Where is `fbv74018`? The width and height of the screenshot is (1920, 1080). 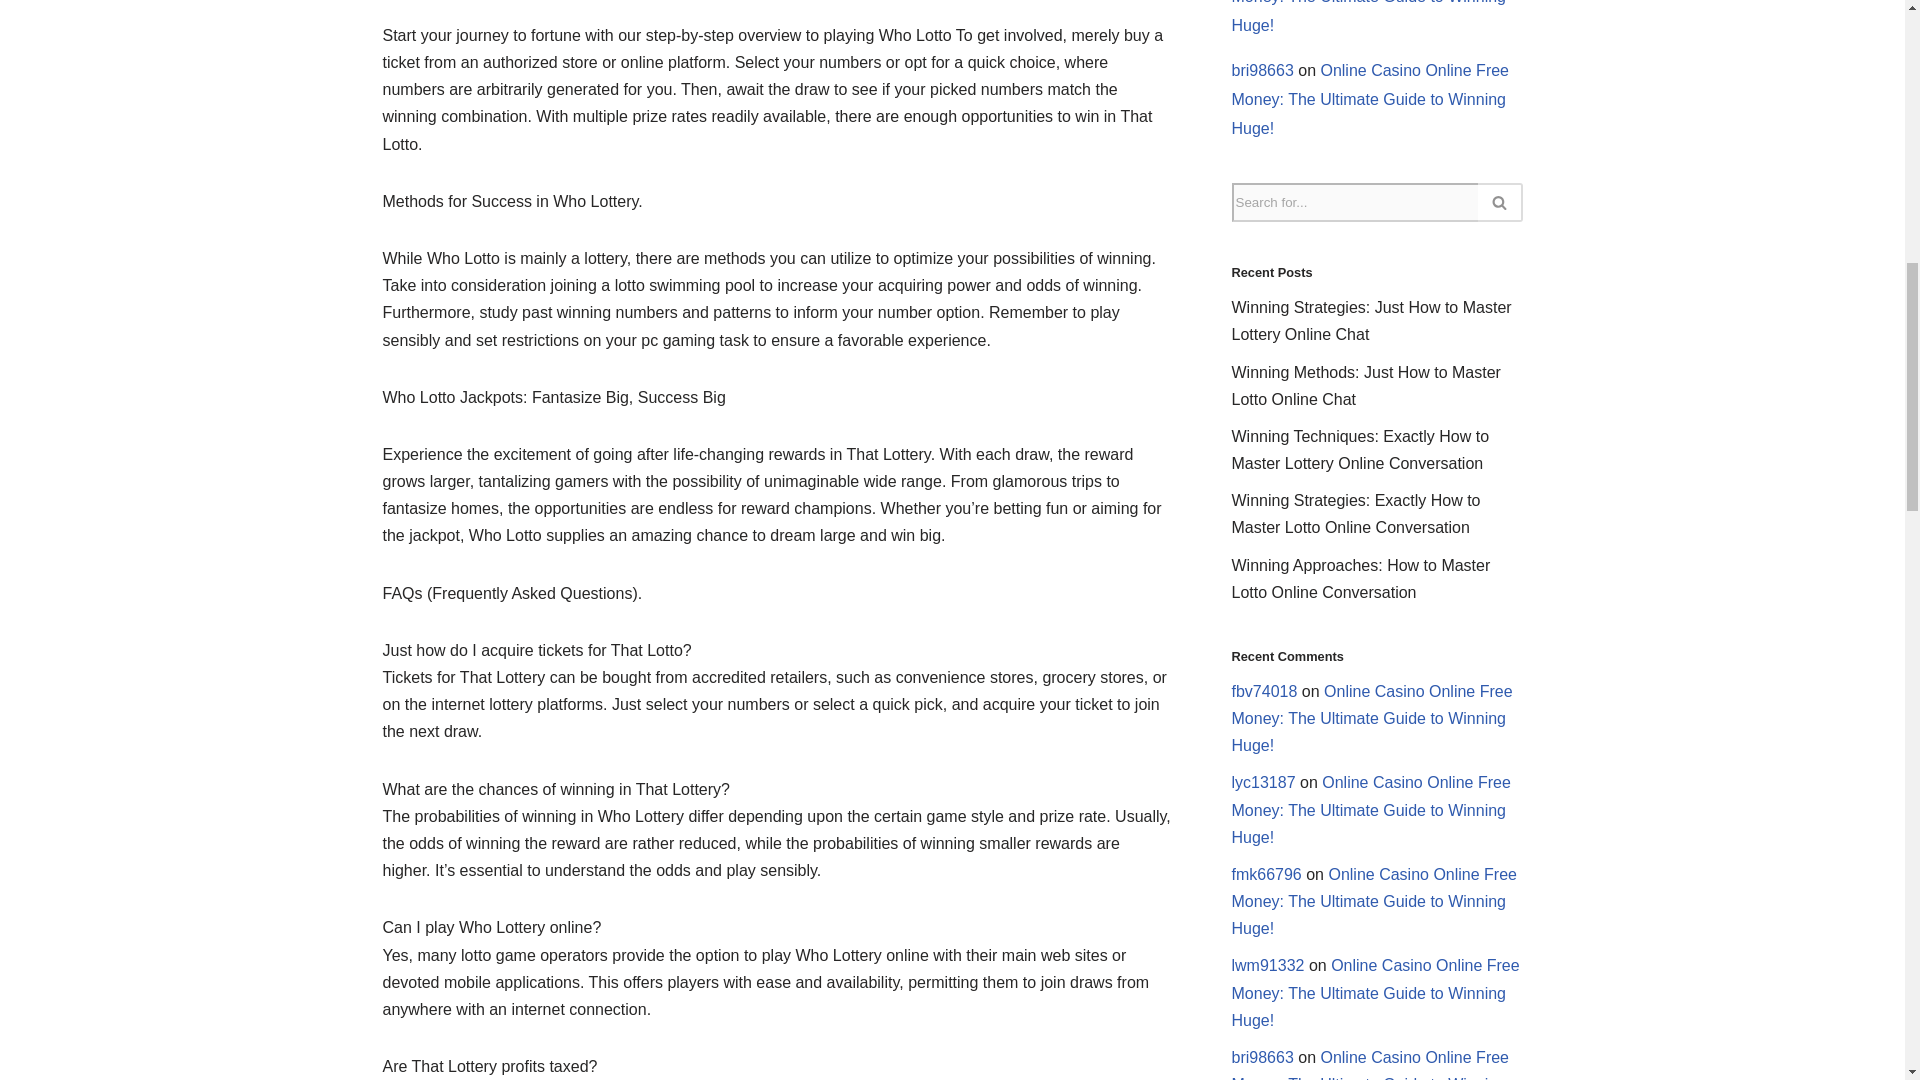 fbv74018 is located at coordinates (1264, 690).